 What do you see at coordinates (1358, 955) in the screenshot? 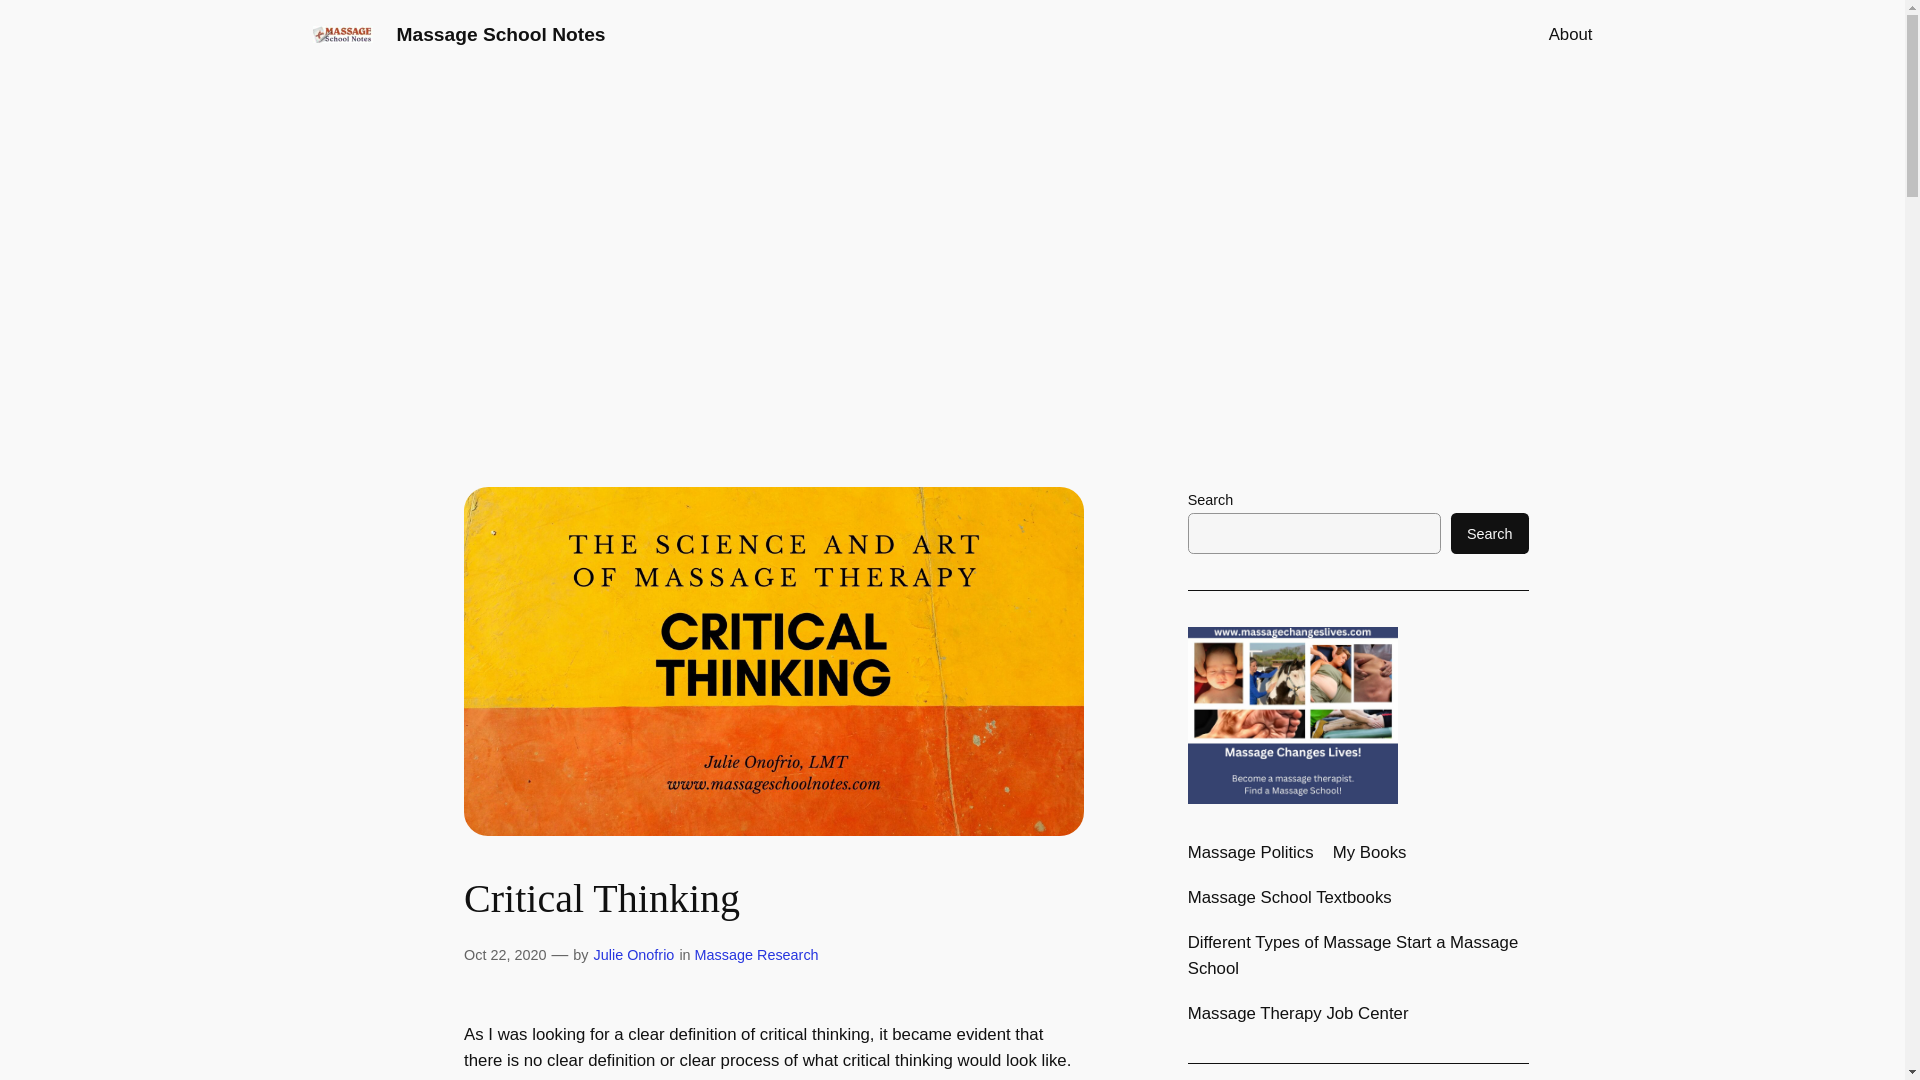
I see `Different Types of Massage Start a Massage School` at bounding box center [1358, 955].